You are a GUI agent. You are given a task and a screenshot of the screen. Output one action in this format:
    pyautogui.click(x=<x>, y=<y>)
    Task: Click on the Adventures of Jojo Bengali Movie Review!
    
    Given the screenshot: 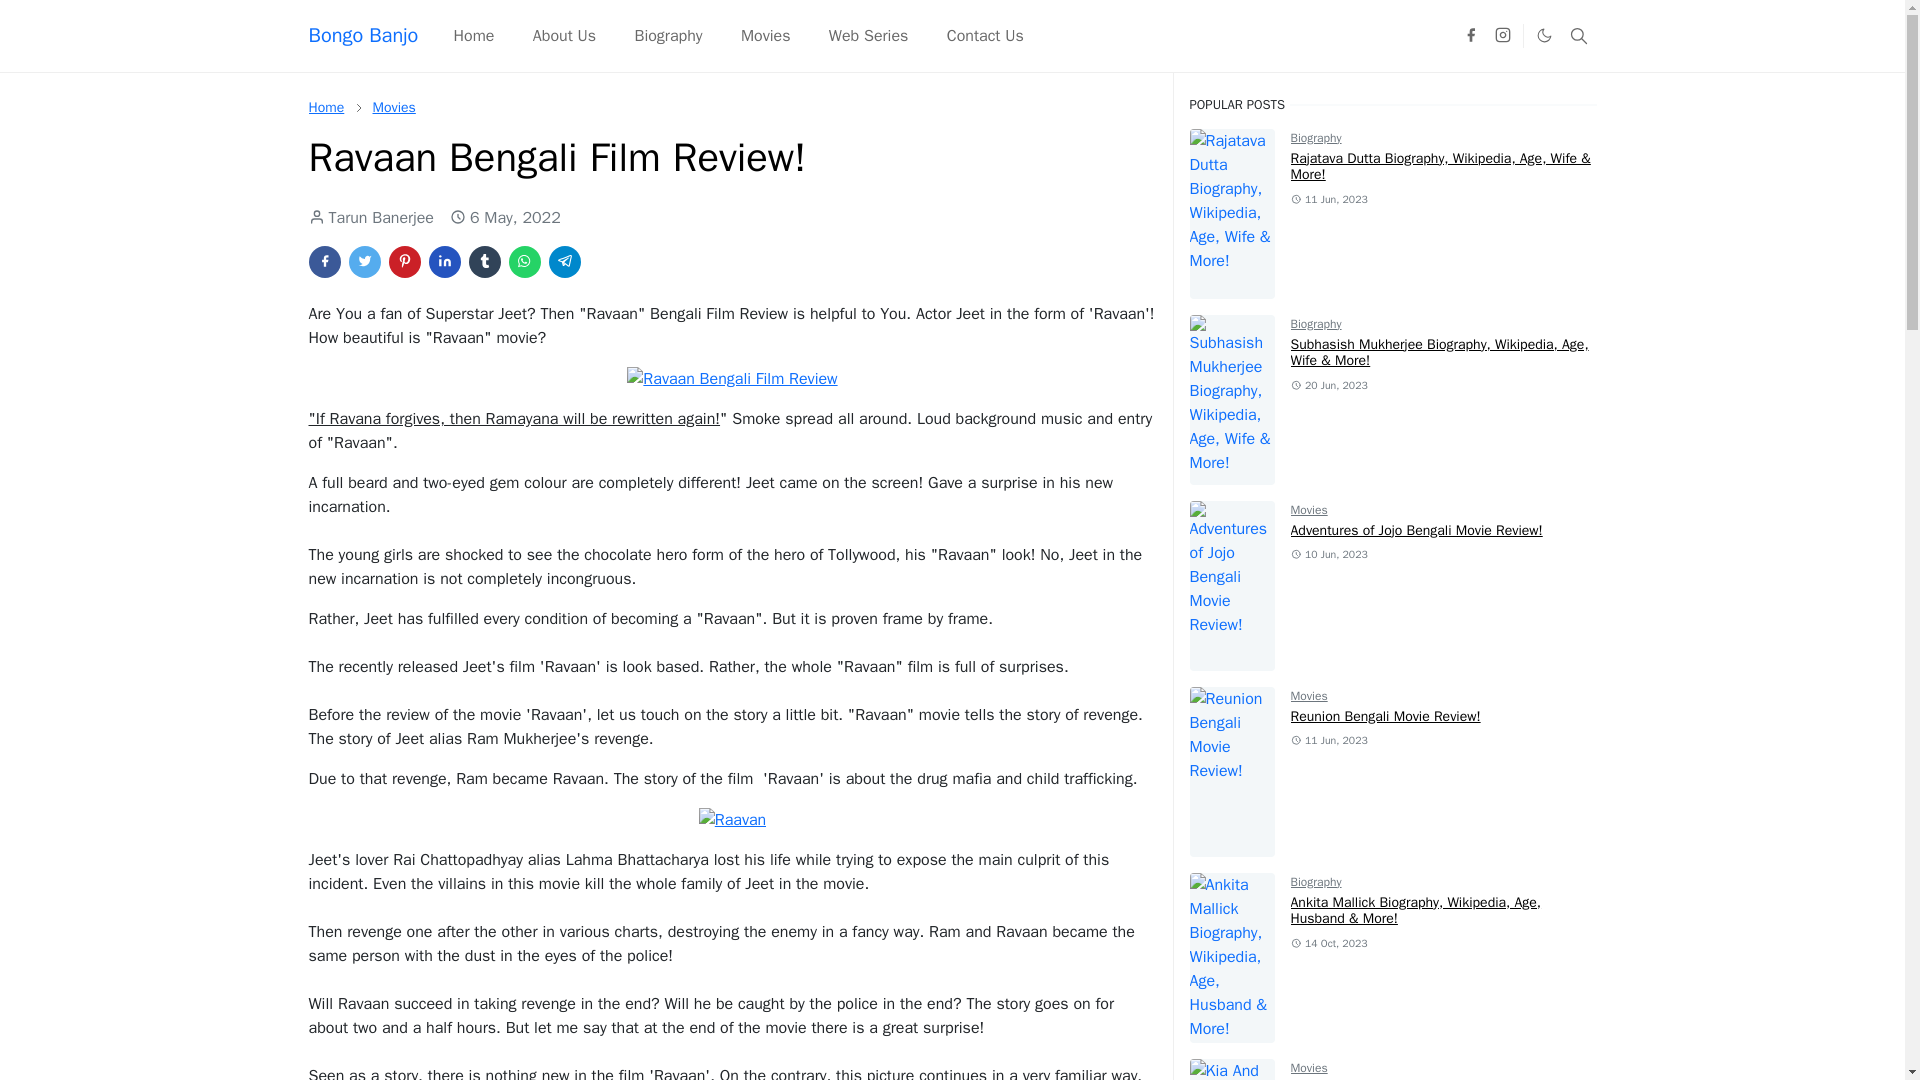 What is the action you would take?
    pyautogui.click(x=1416, y=530)
    